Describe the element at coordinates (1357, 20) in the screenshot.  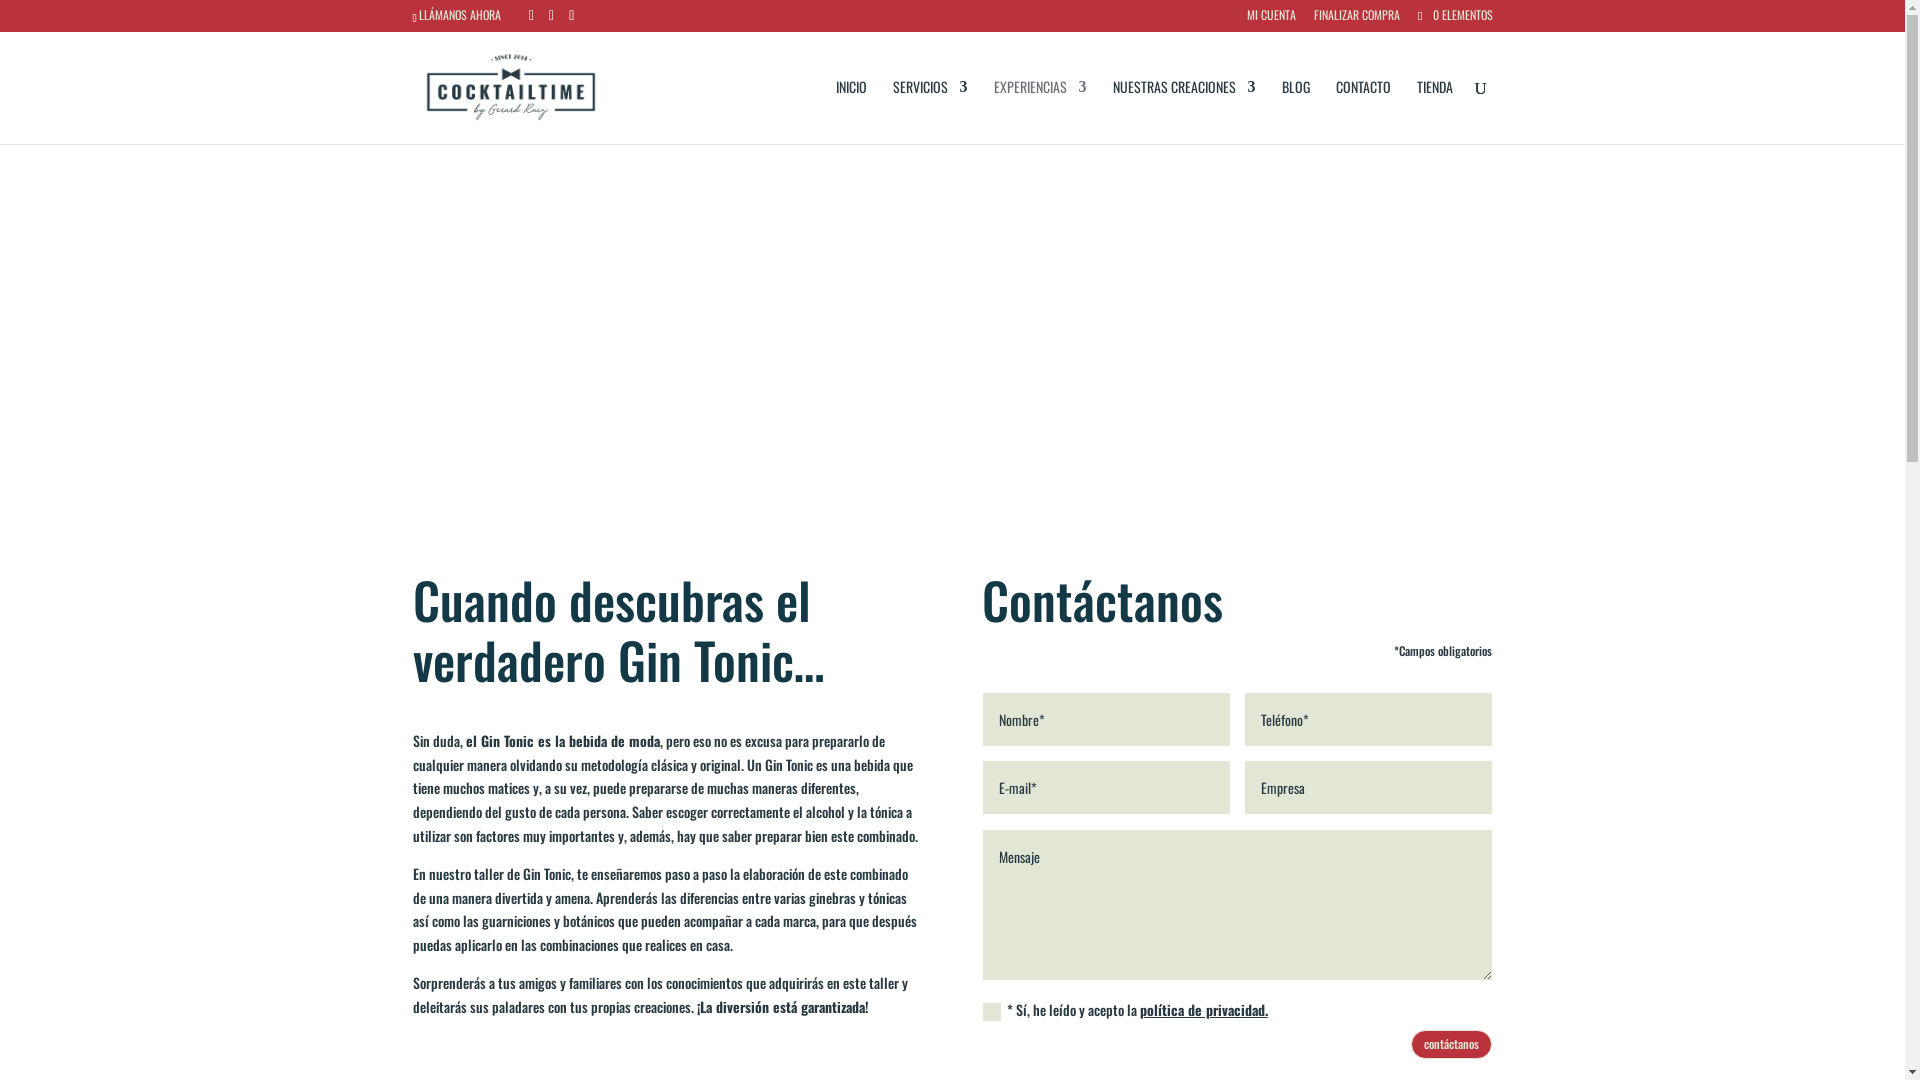
I see `FINALIZAR COMPRA` at that location.